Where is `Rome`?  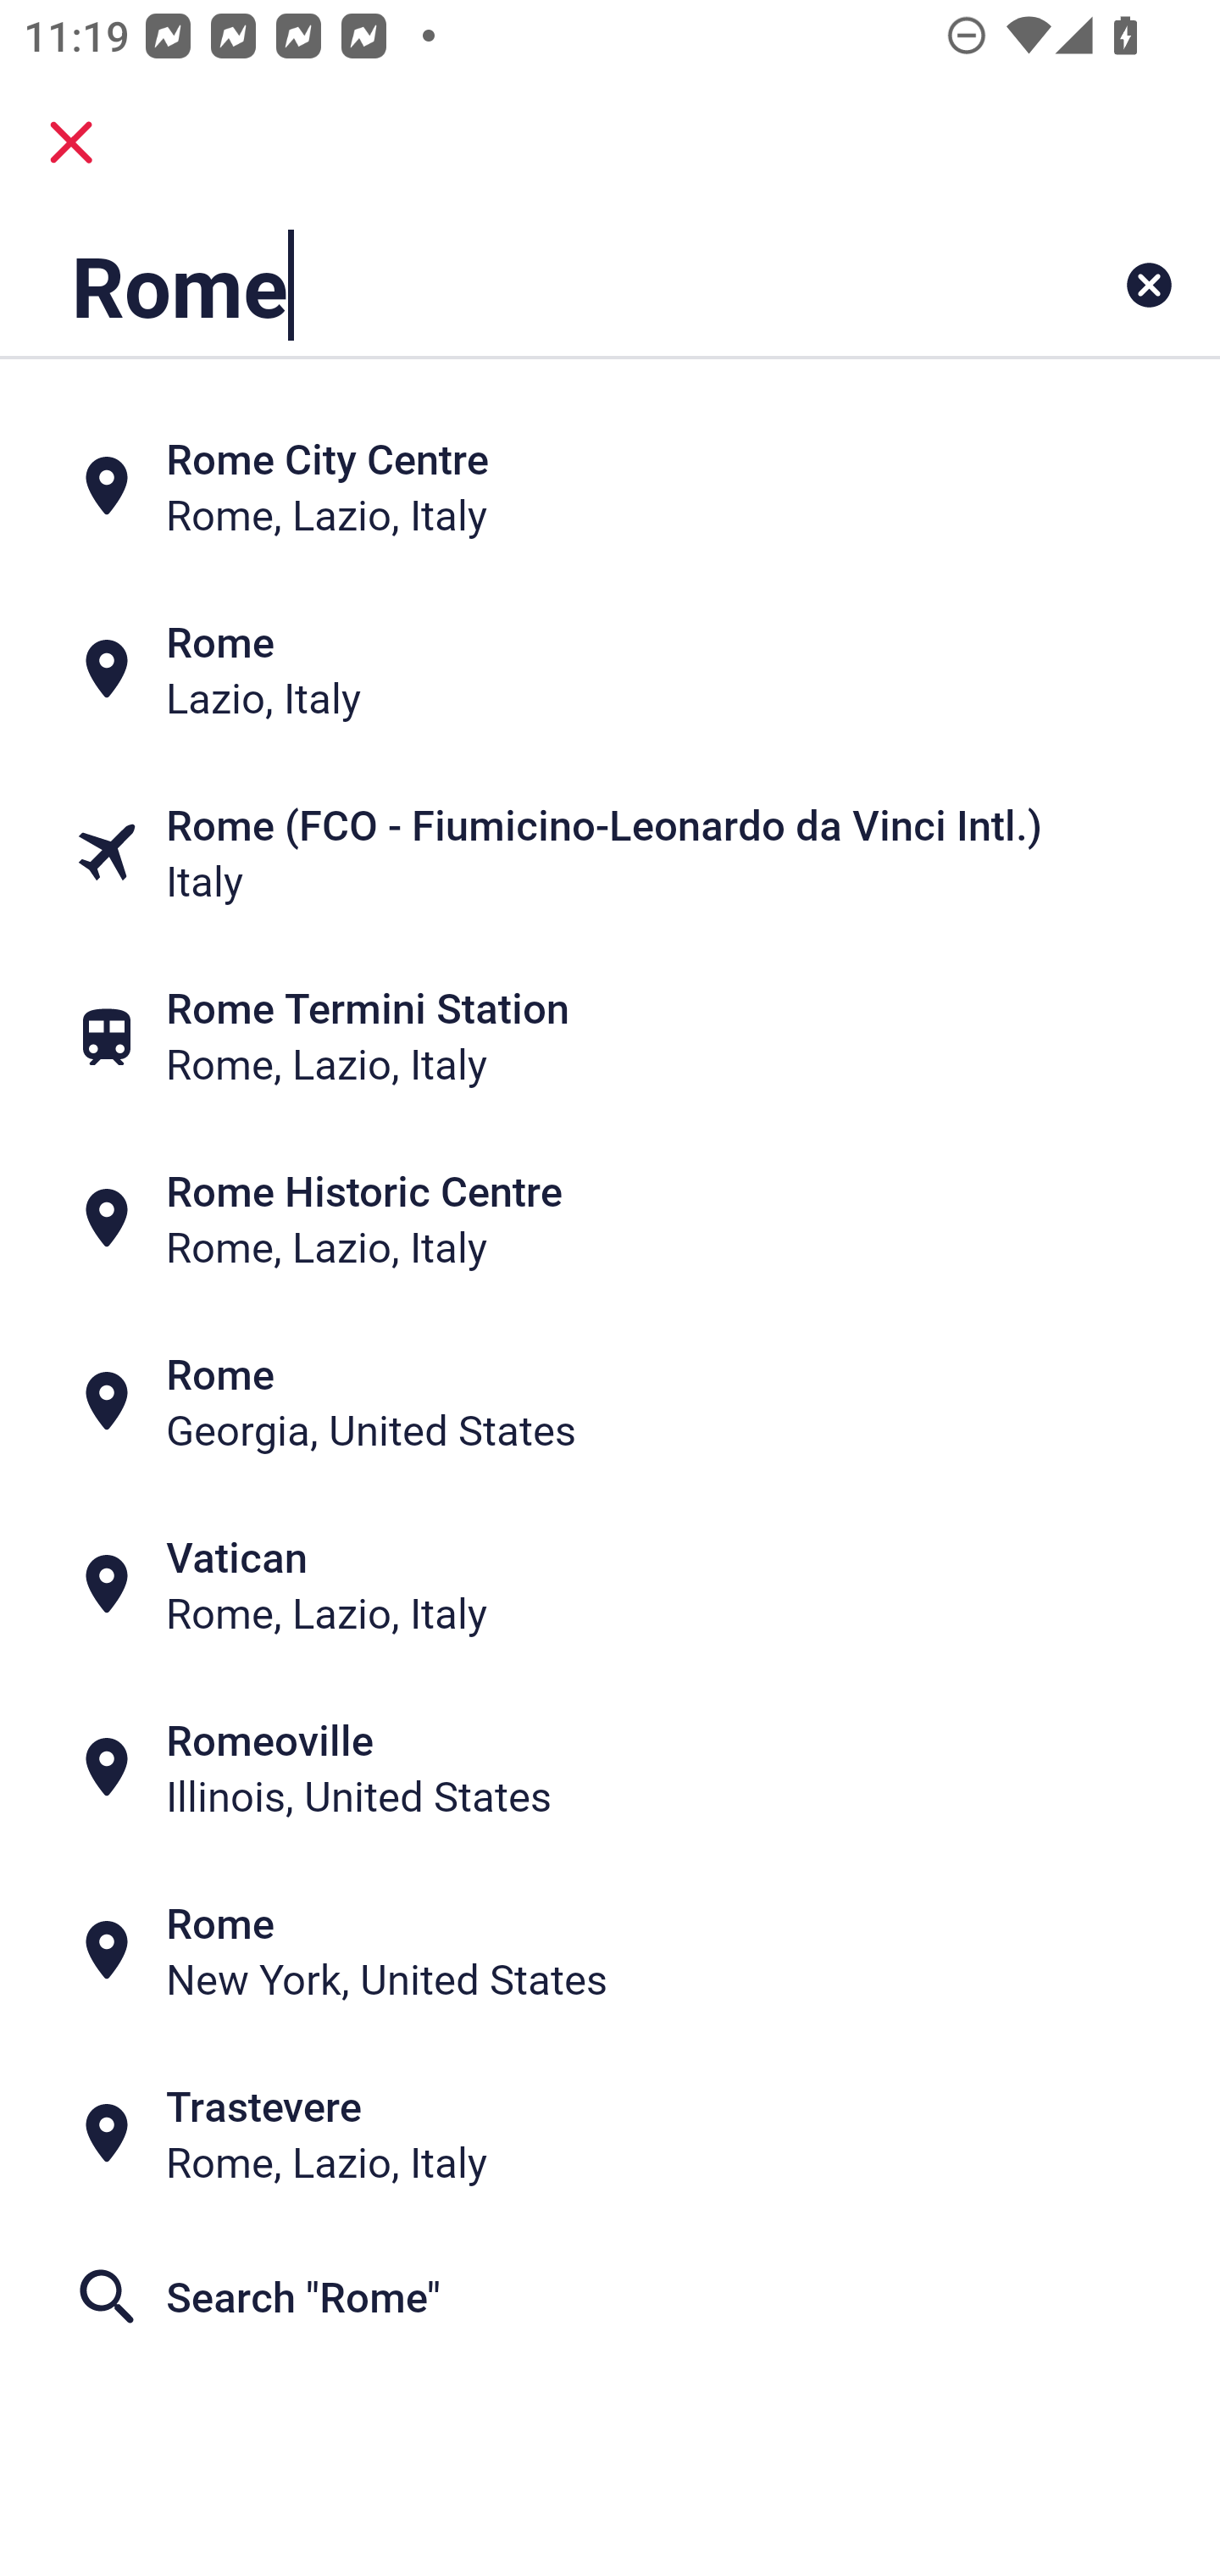
Rome is located at coordinates (503, 285).